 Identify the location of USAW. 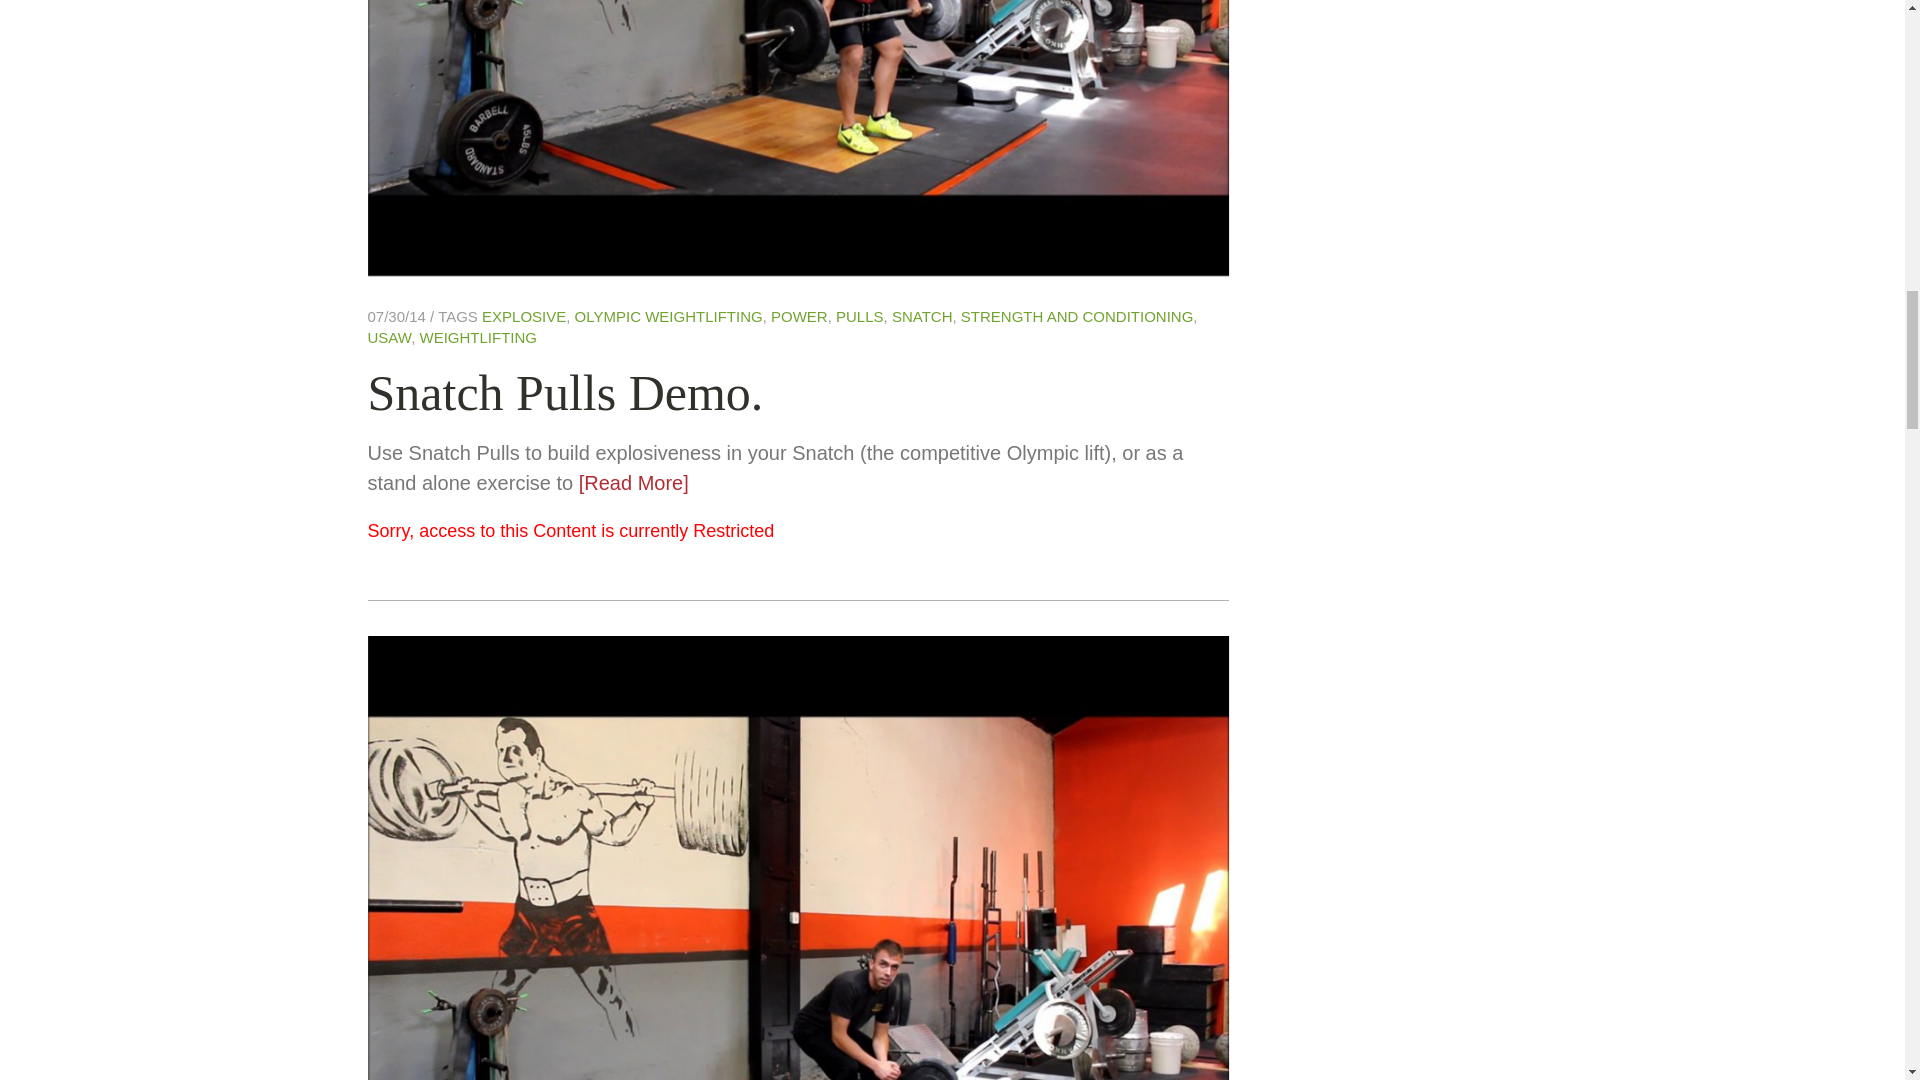
(390, 337).